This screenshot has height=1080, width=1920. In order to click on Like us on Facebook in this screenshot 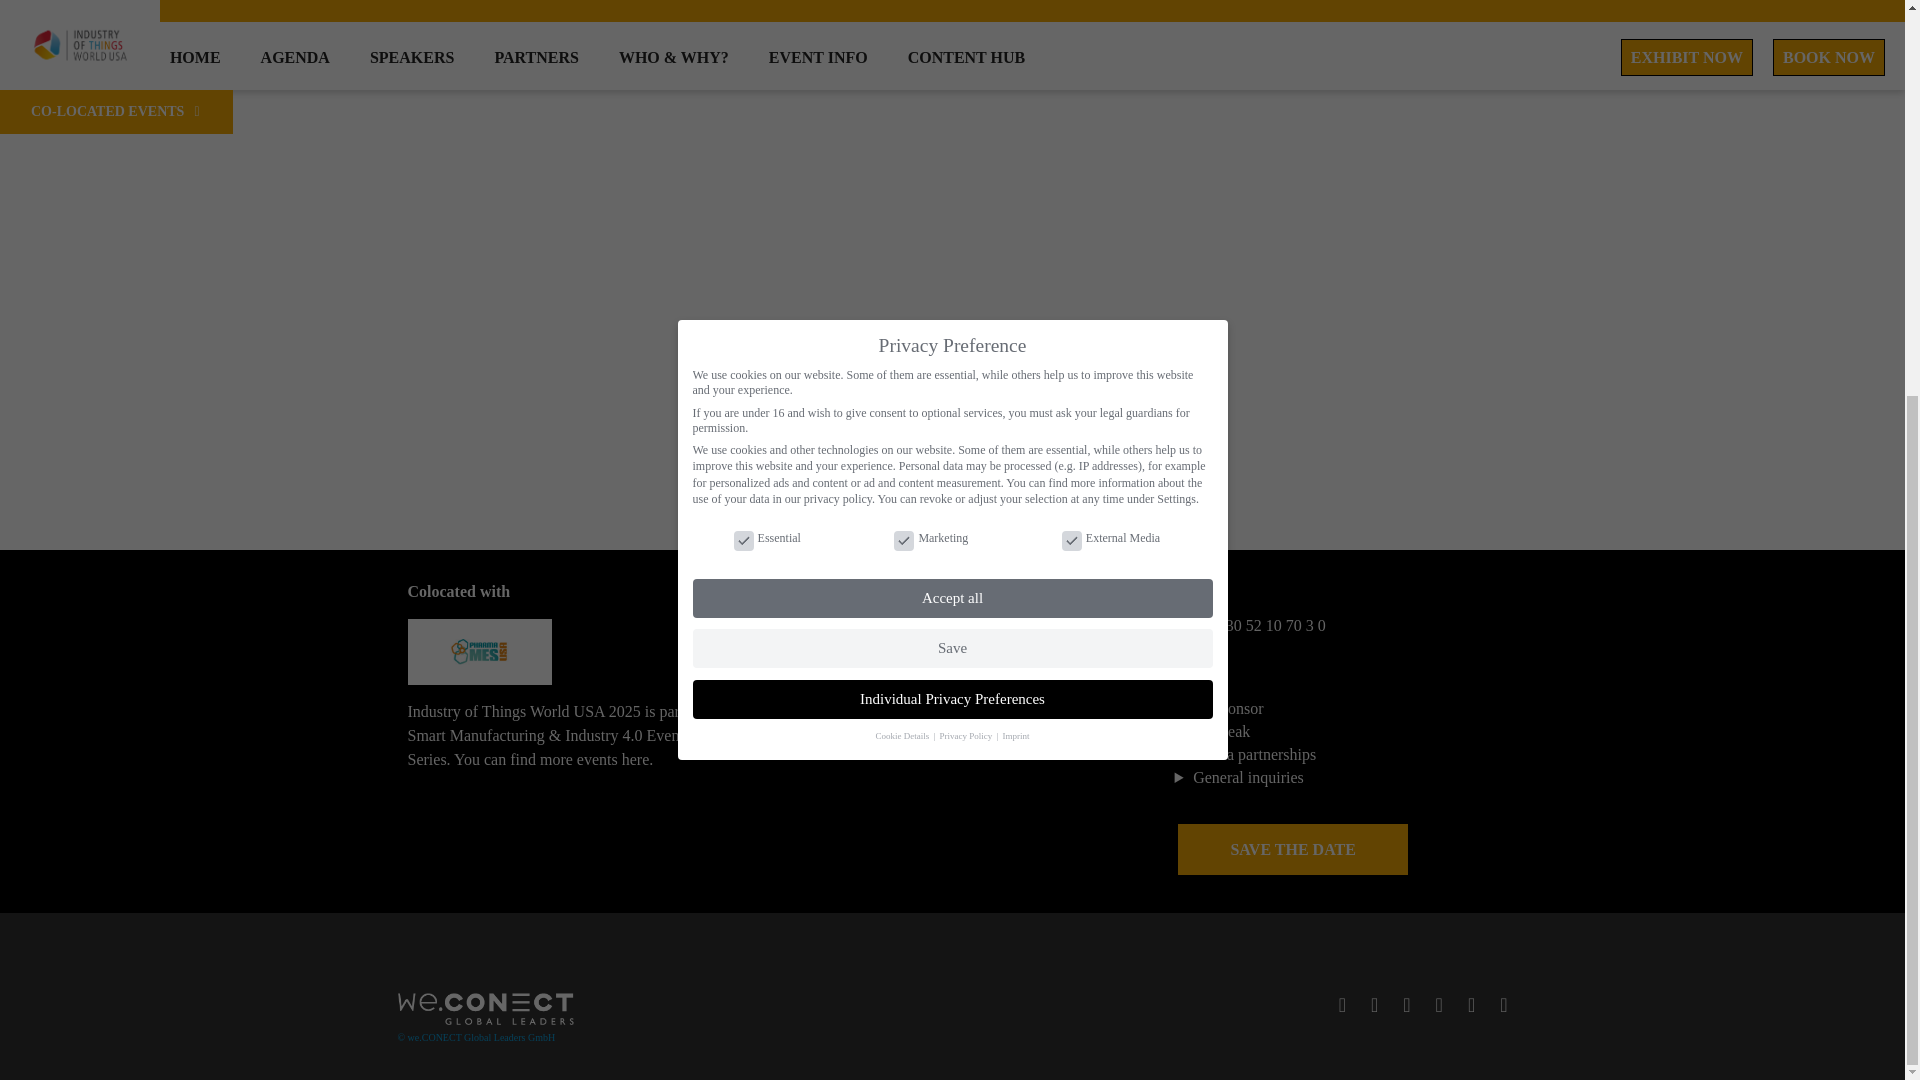, I will do `click(1332, 1004)`.